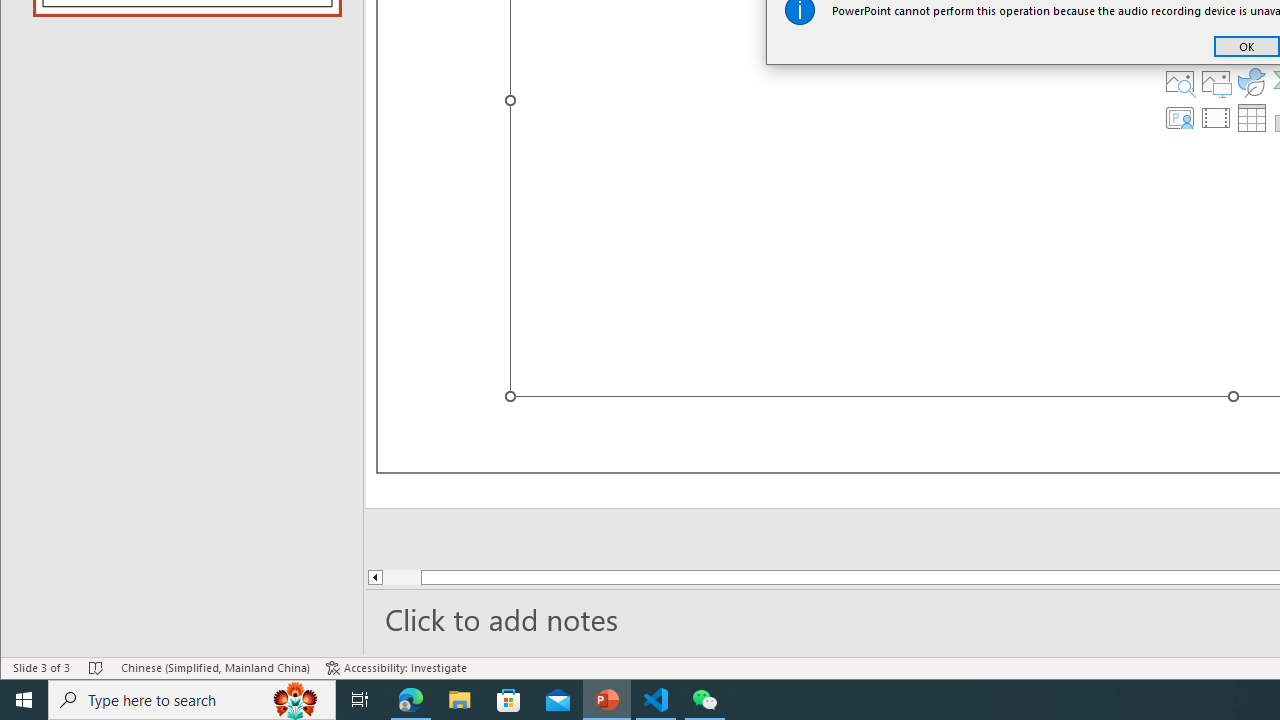 The width and height of the screenshot is (1280, 720). Describe the element at coordinates (1216, 118) in the screenshot. I see `Insert Video` at that location.